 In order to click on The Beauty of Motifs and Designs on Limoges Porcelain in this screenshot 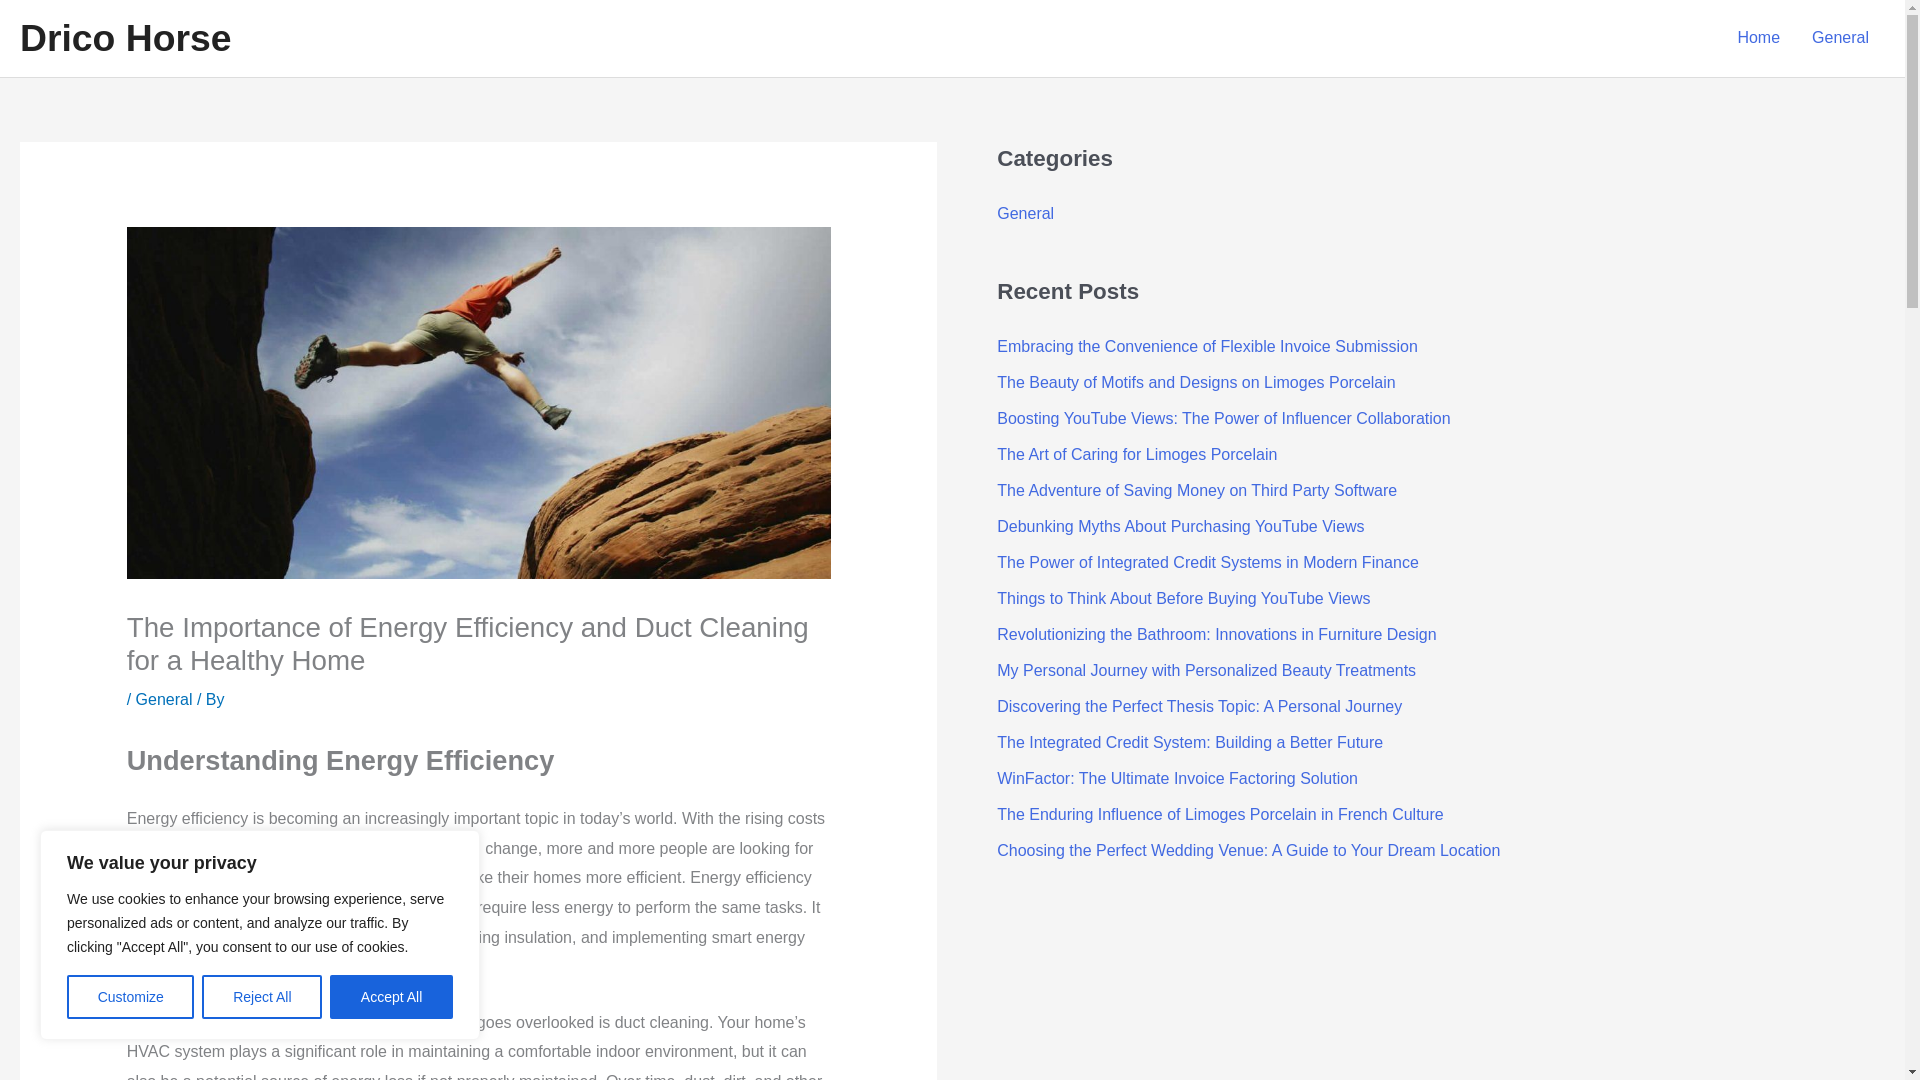, I will do `click(1196, 382)`.